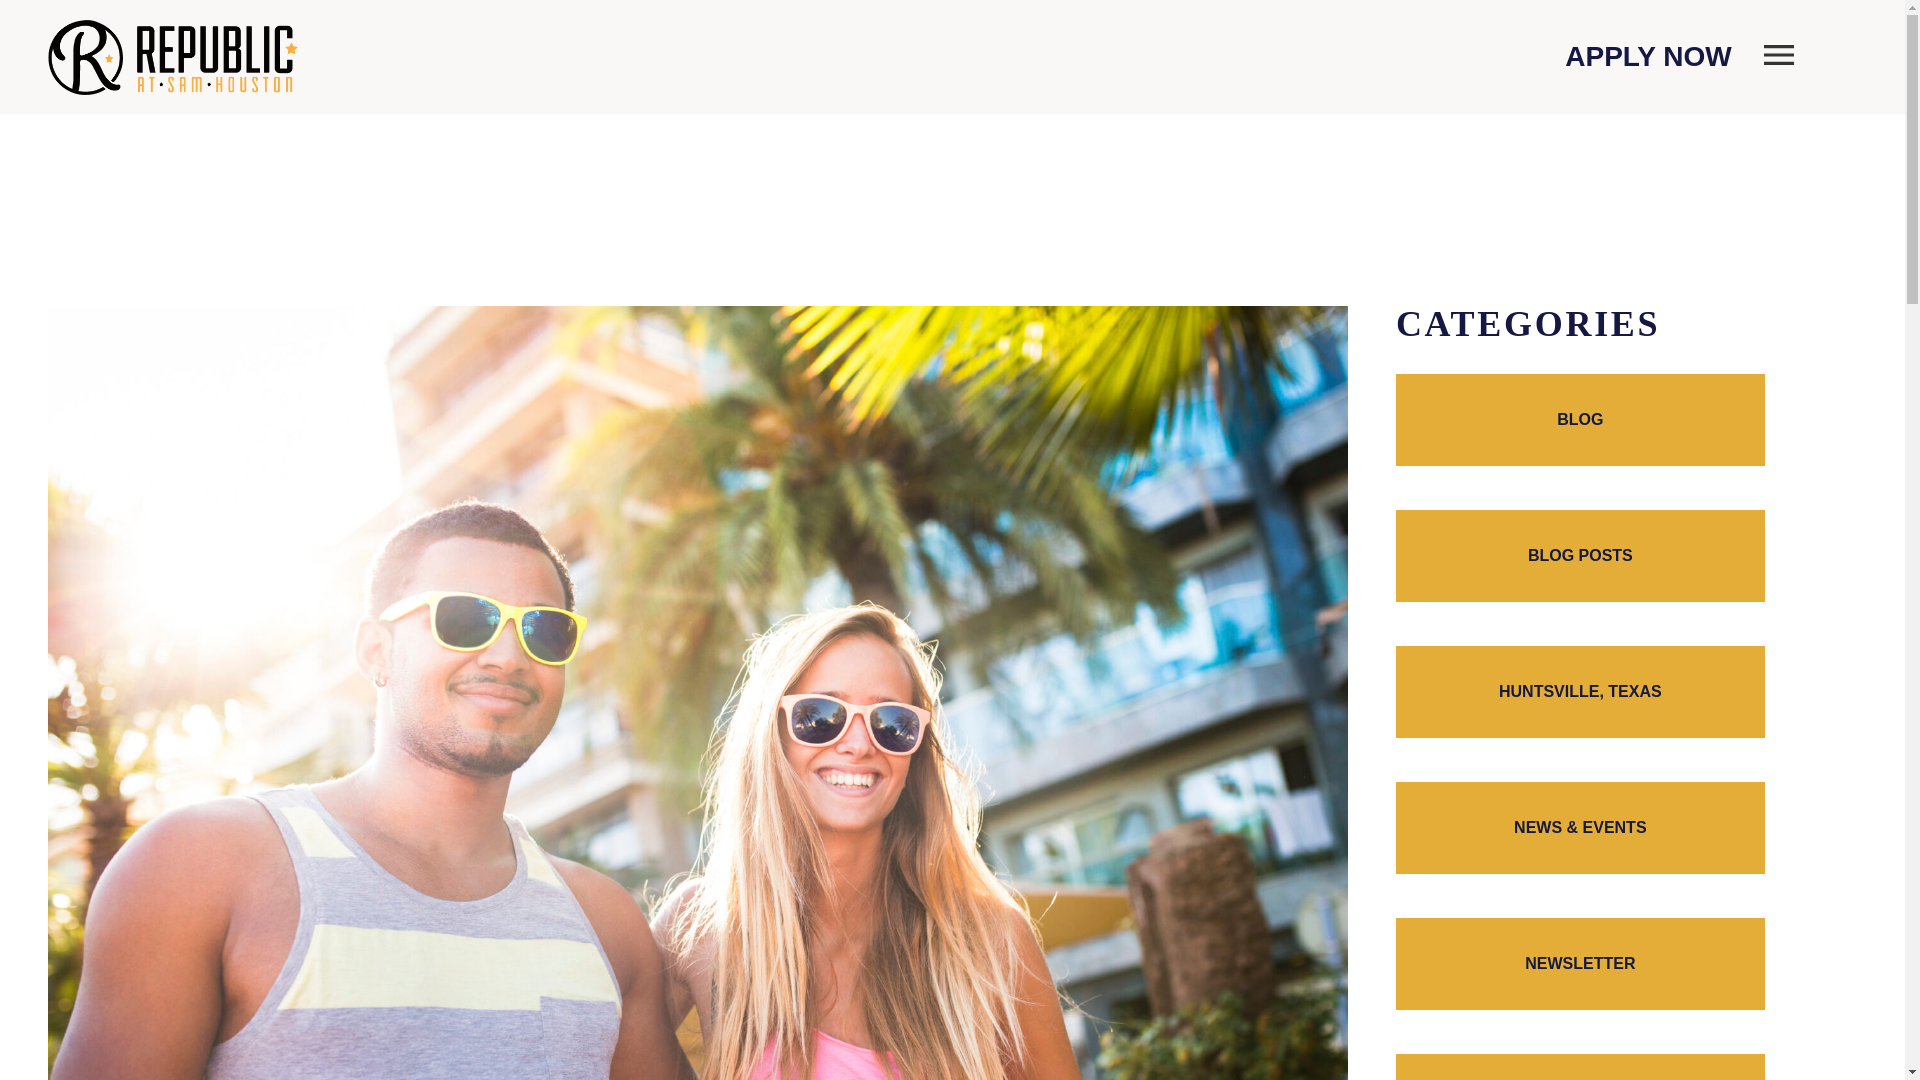 The image size is (1920, 1080). I want to click on APPLY NOW, so click(1648, 57).